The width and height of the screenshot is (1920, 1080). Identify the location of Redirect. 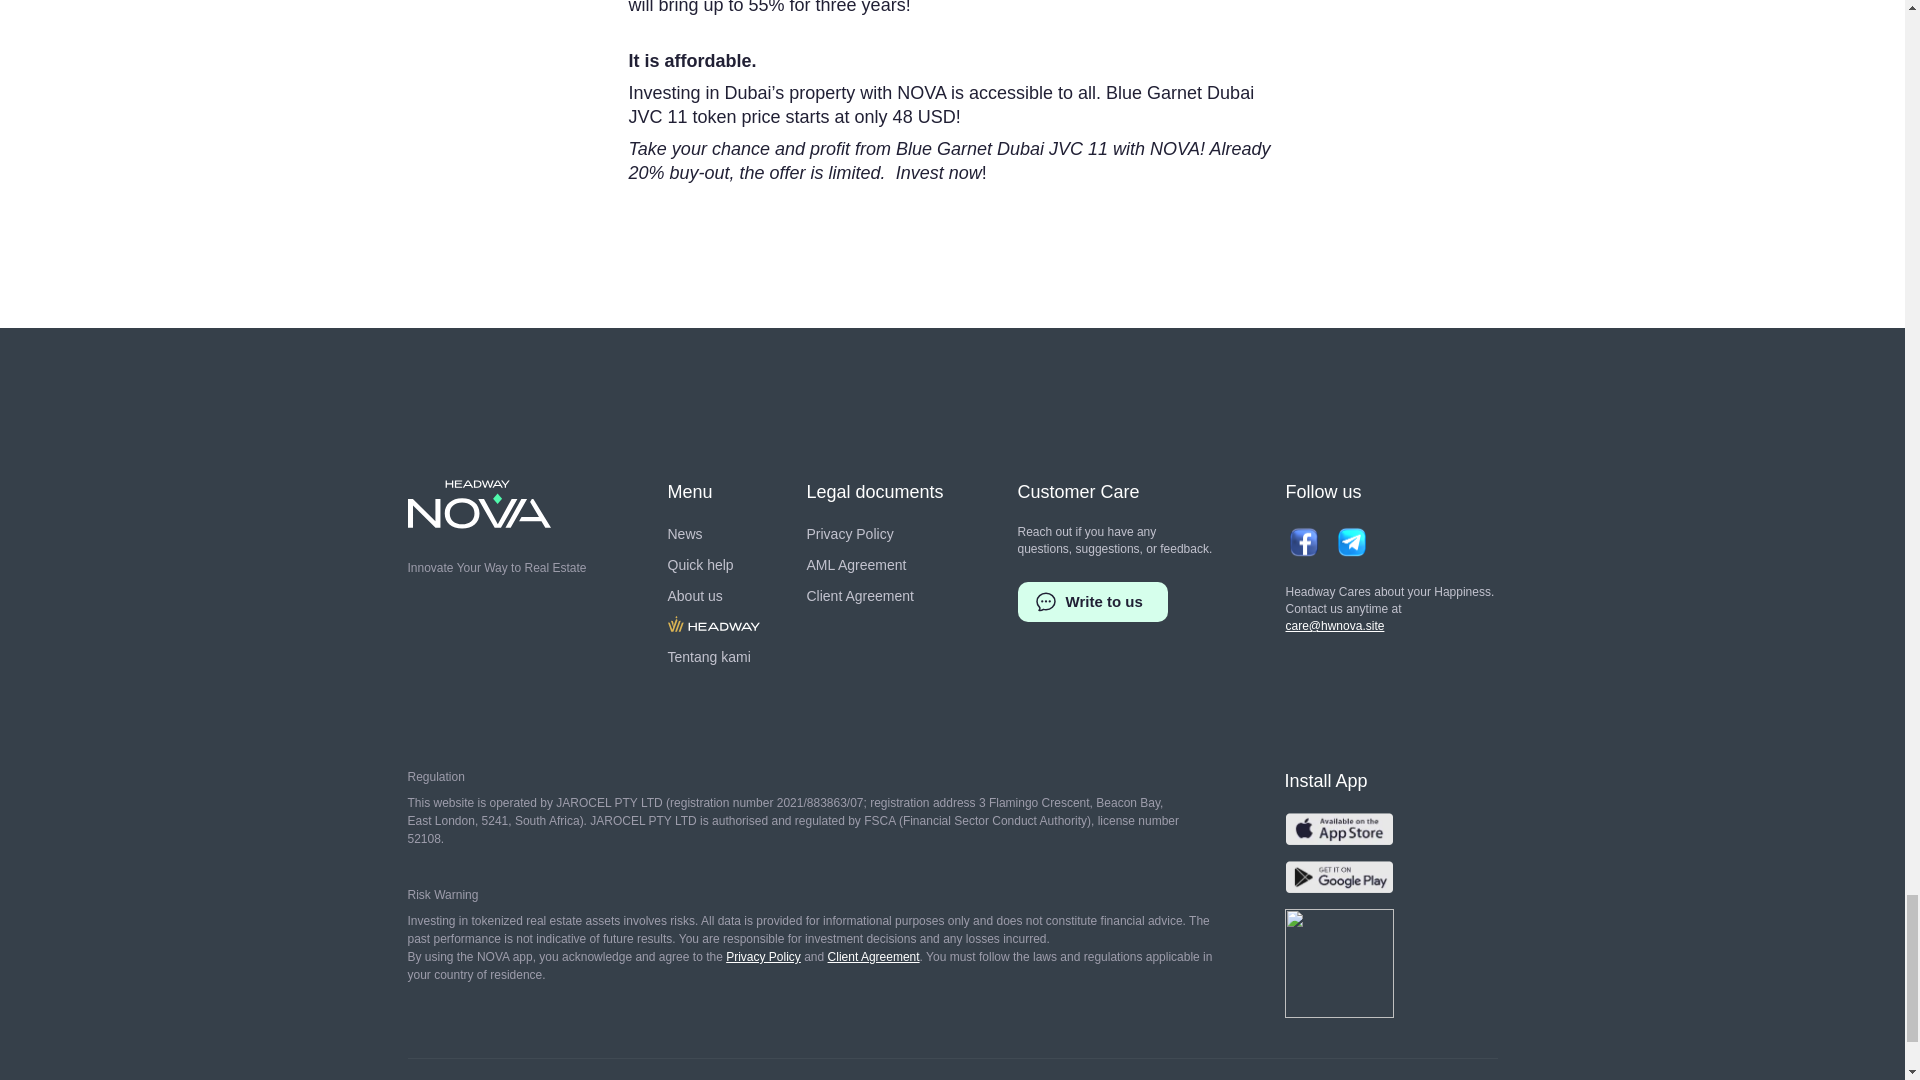
(714, 626).